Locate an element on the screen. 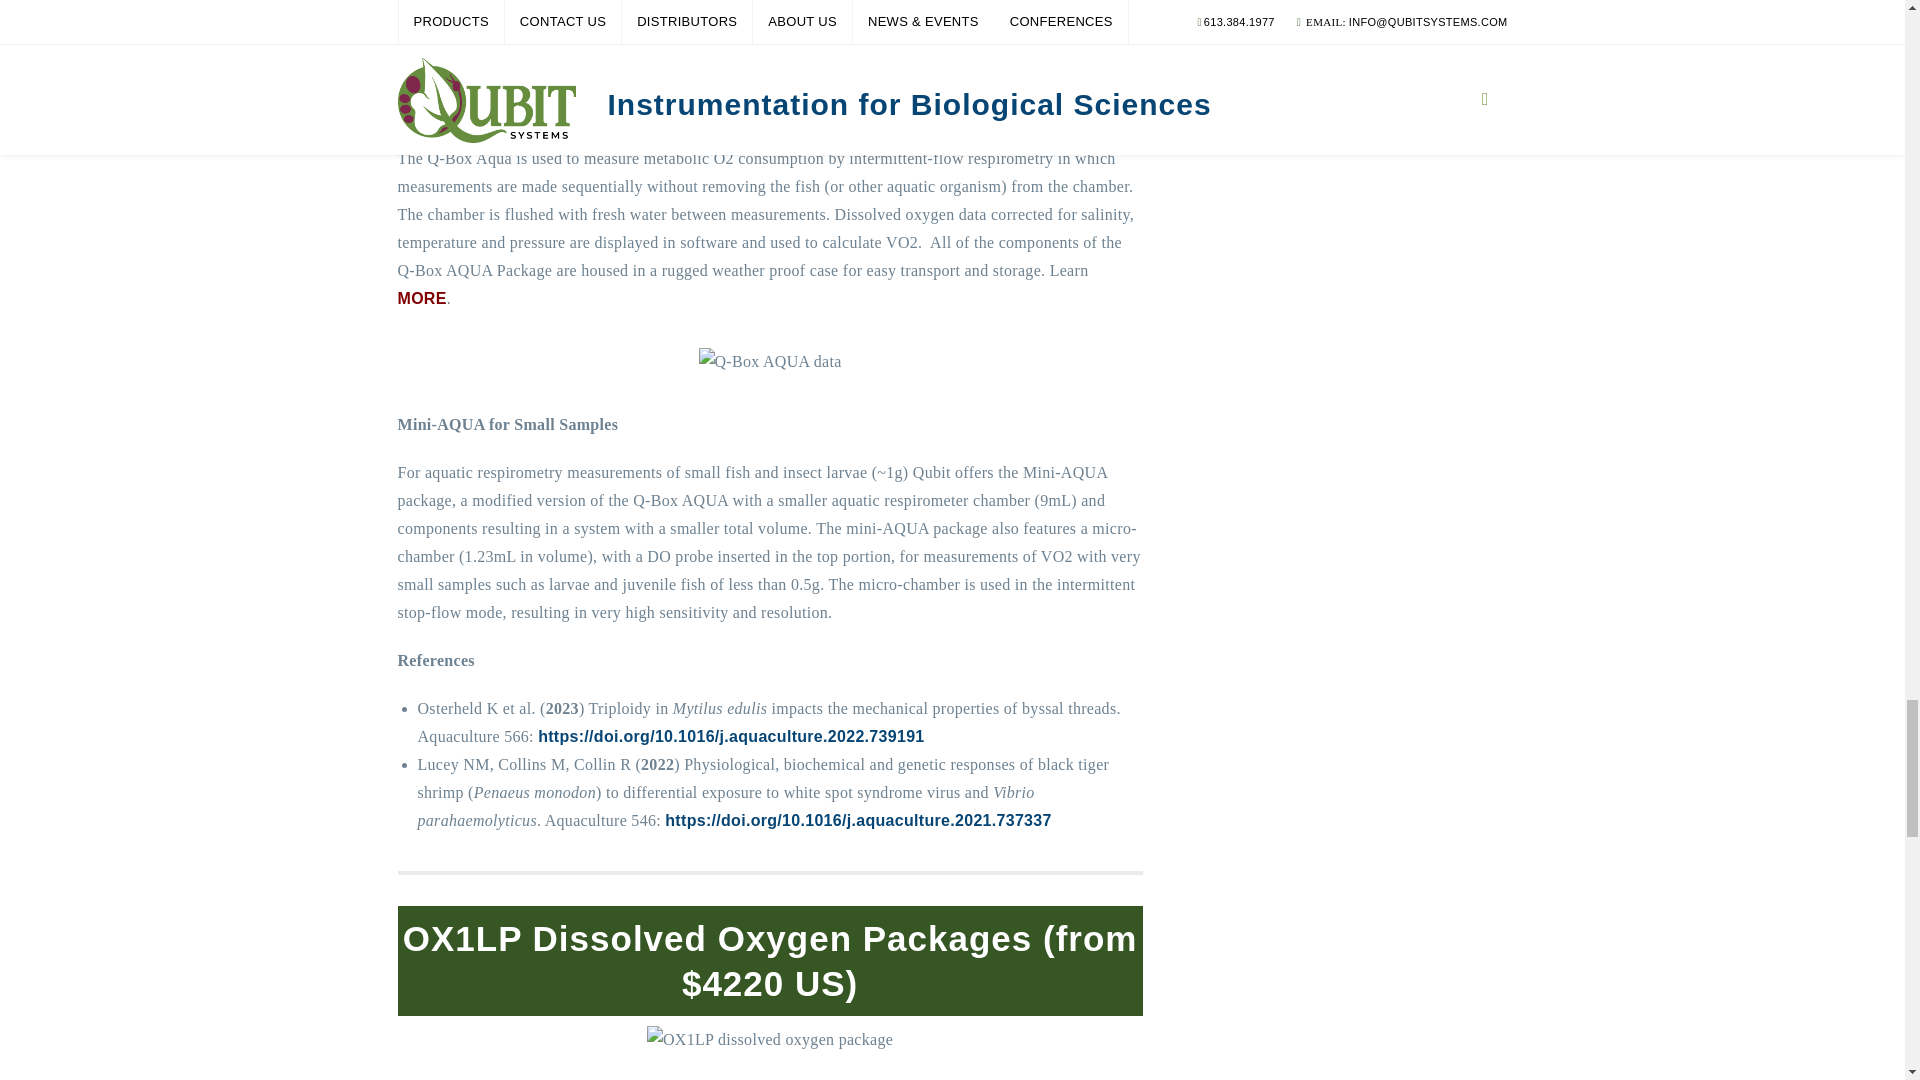 This screenshot has height=1080, width=1920. Q-Box-AQUA-data is located at coordinates (770, 361).